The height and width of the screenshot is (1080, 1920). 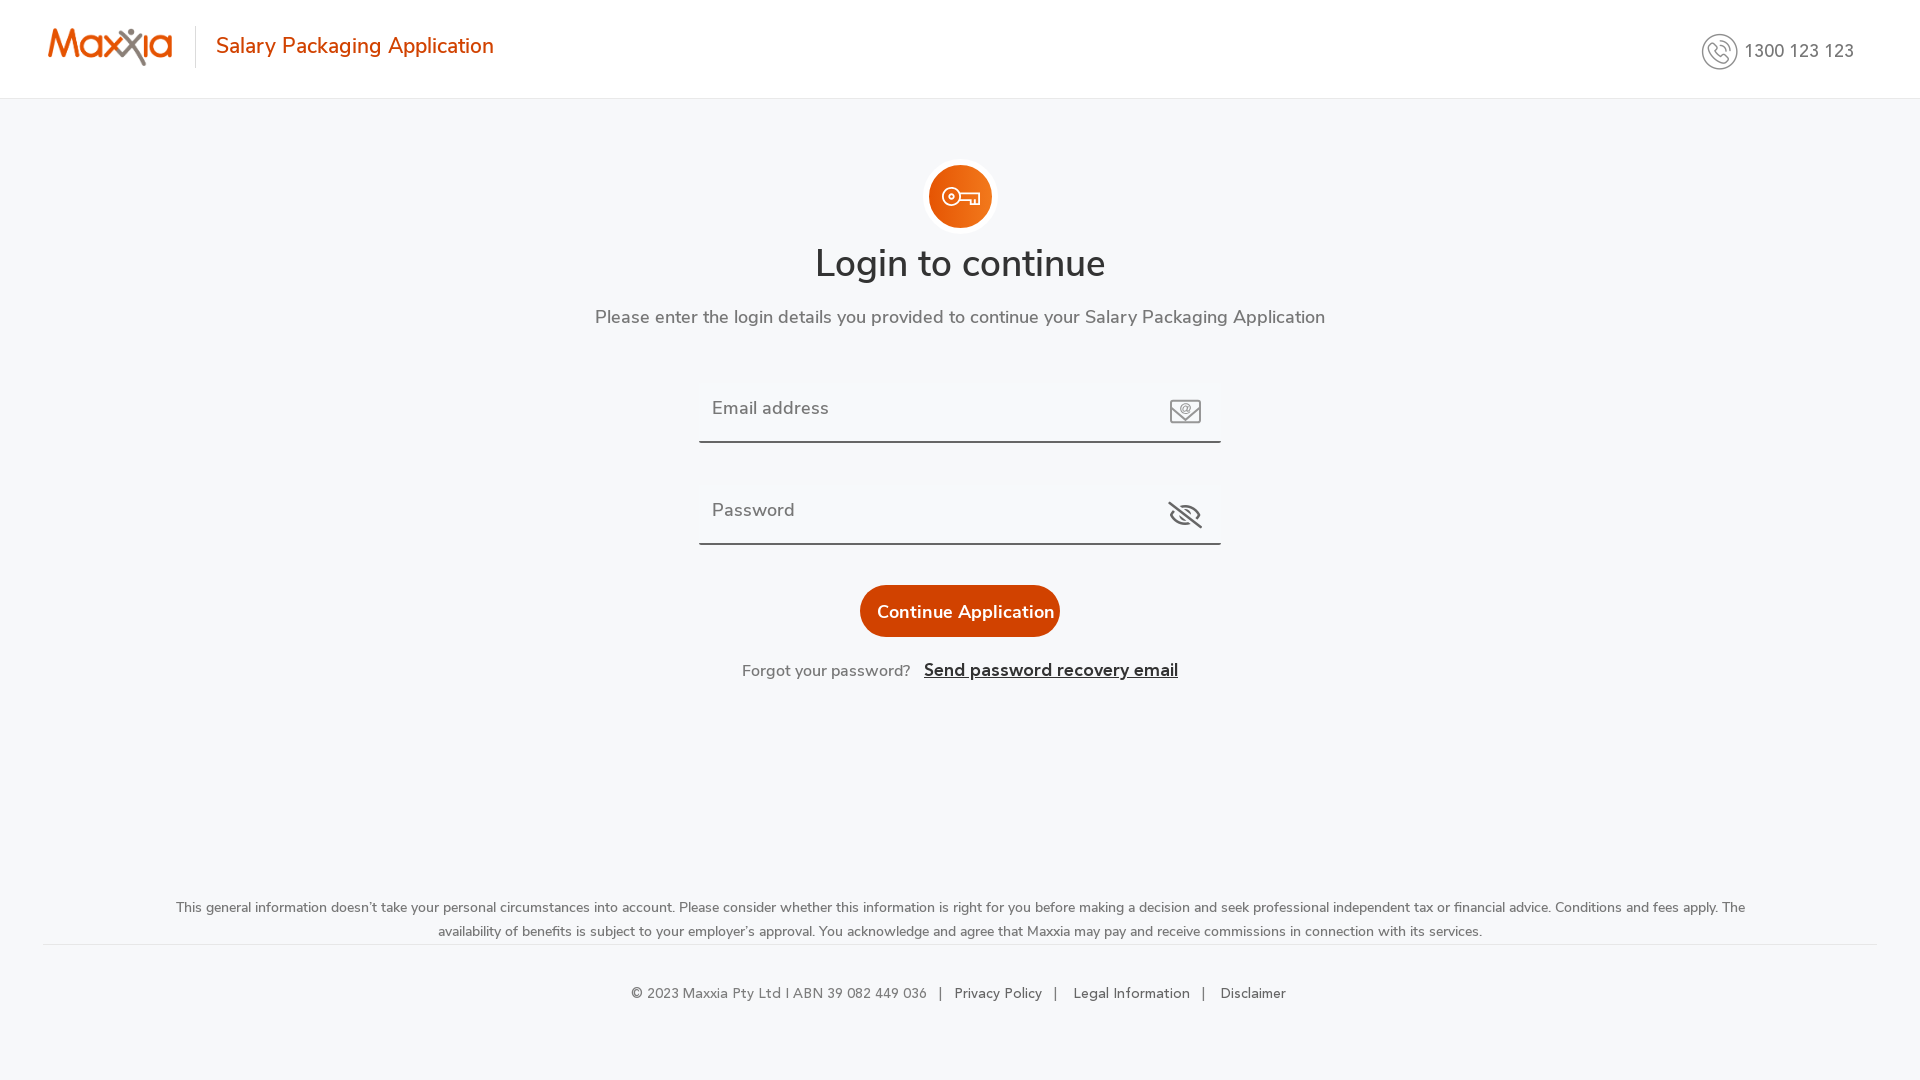 What do you see at coordinates (960, 611) in the screenshot?
I see `Continue Application` at bounding box center [960, 611].